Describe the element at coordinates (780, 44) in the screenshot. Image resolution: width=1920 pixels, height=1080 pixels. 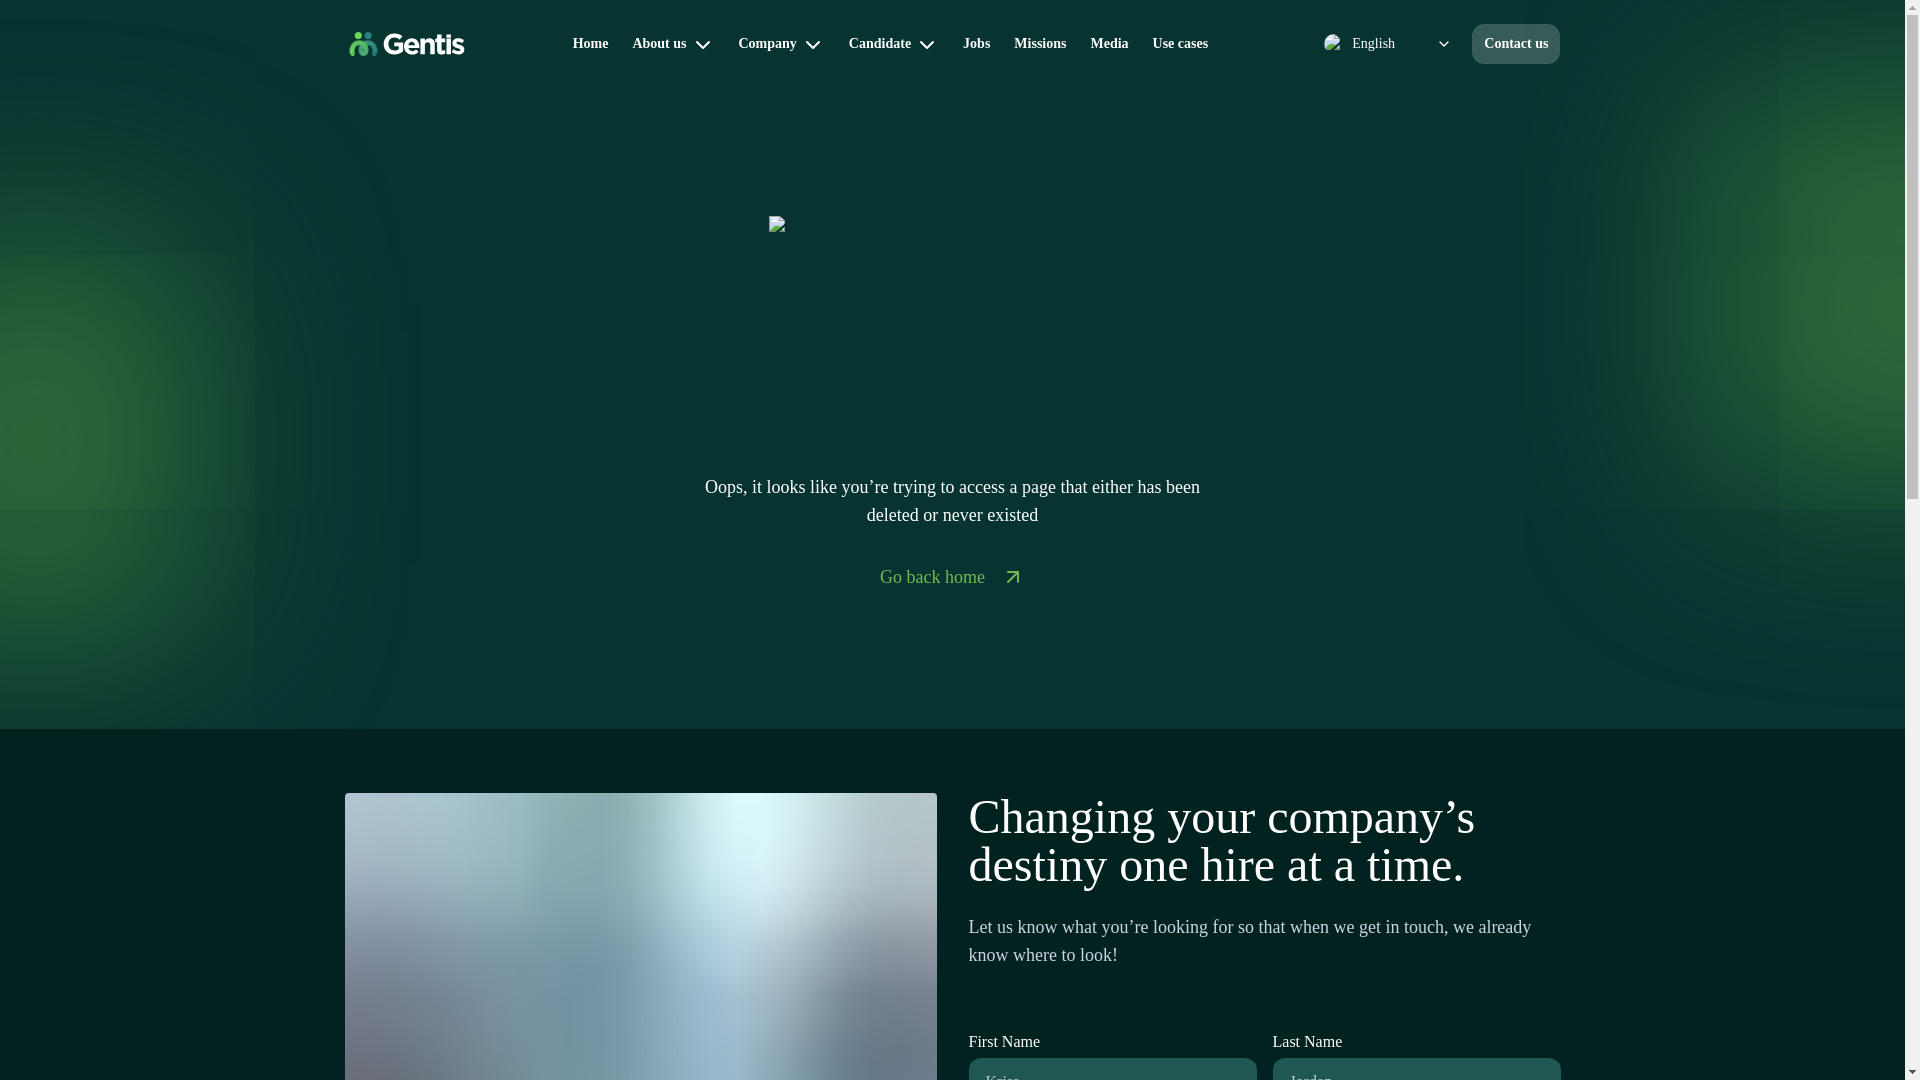
I see `Company` at that location.